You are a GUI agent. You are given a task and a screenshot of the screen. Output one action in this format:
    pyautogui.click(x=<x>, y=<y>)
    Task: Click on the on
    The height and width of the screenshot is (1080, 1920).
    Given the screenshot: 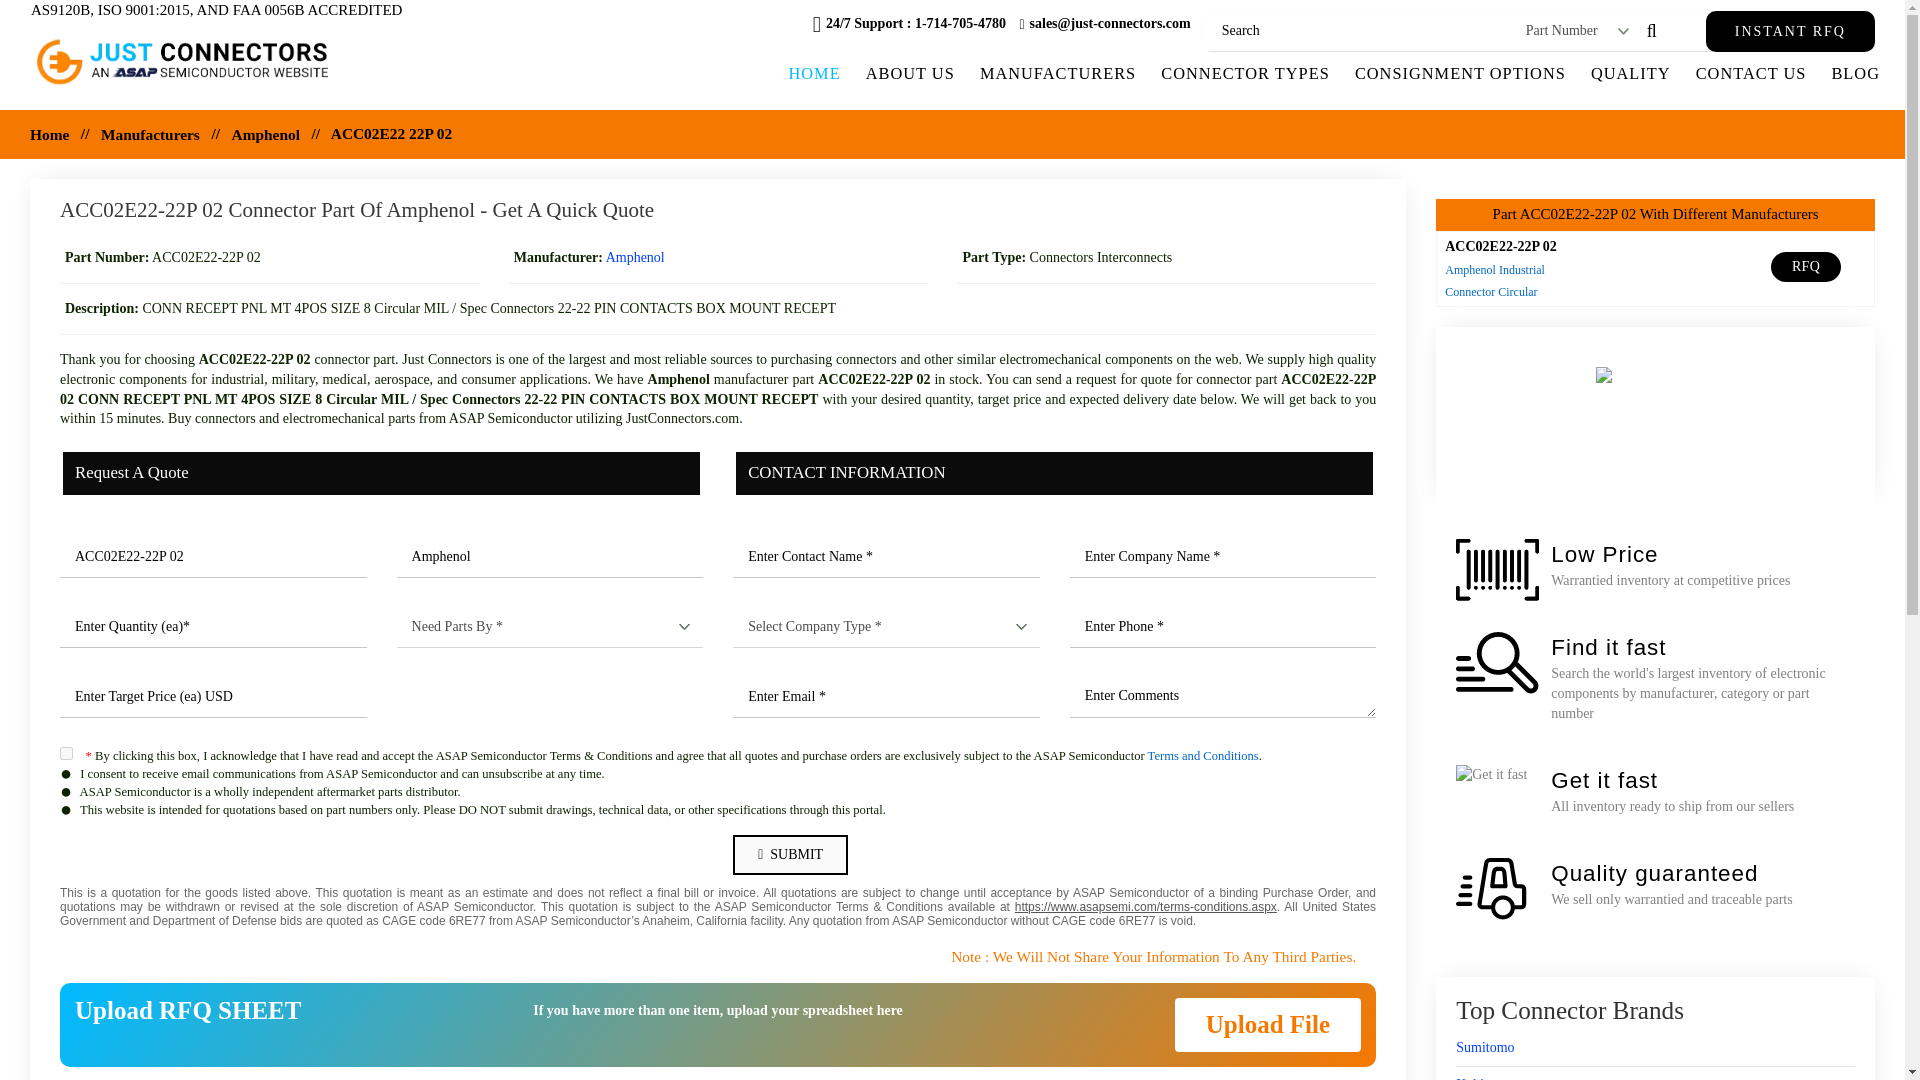 What is the action you would take?
    pyautogui.click(x=66, y=754)
    